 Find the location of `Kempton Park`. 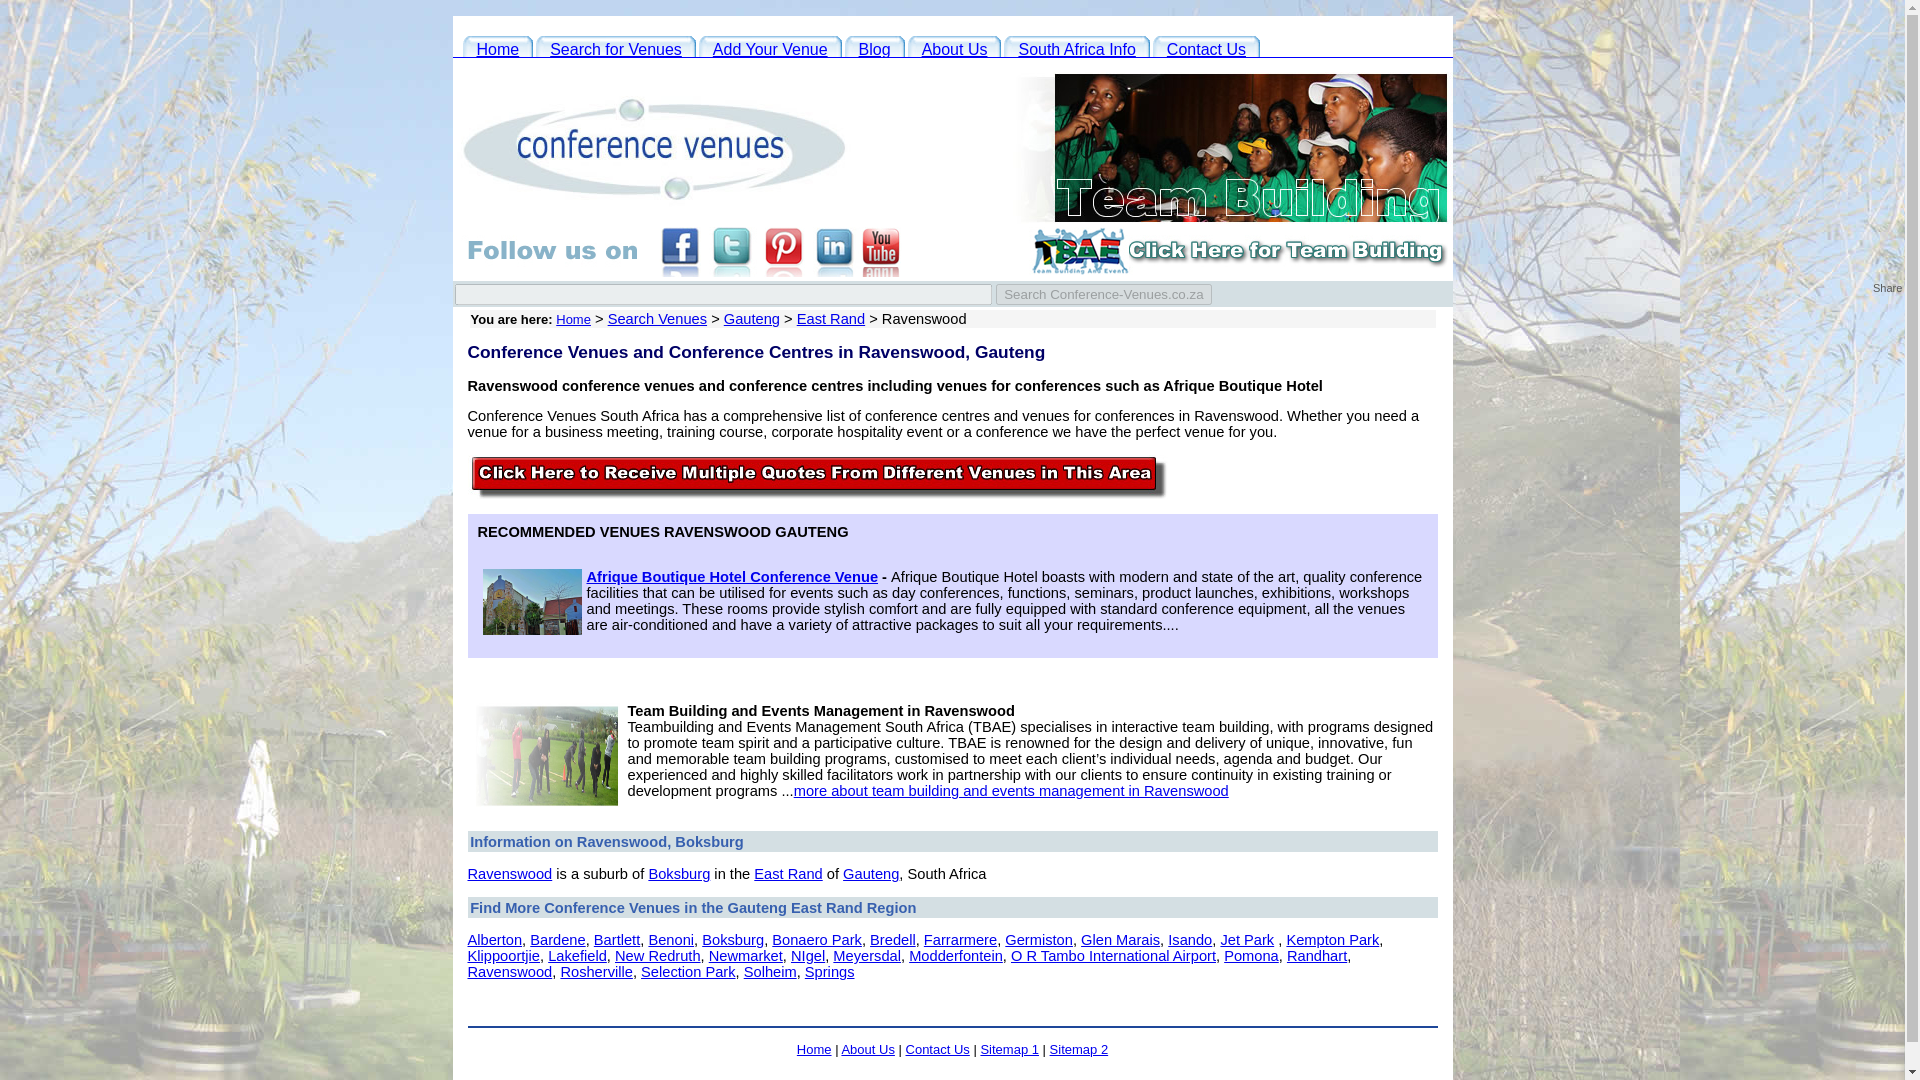

Kempton Park is located at coordinates (1332, 940).